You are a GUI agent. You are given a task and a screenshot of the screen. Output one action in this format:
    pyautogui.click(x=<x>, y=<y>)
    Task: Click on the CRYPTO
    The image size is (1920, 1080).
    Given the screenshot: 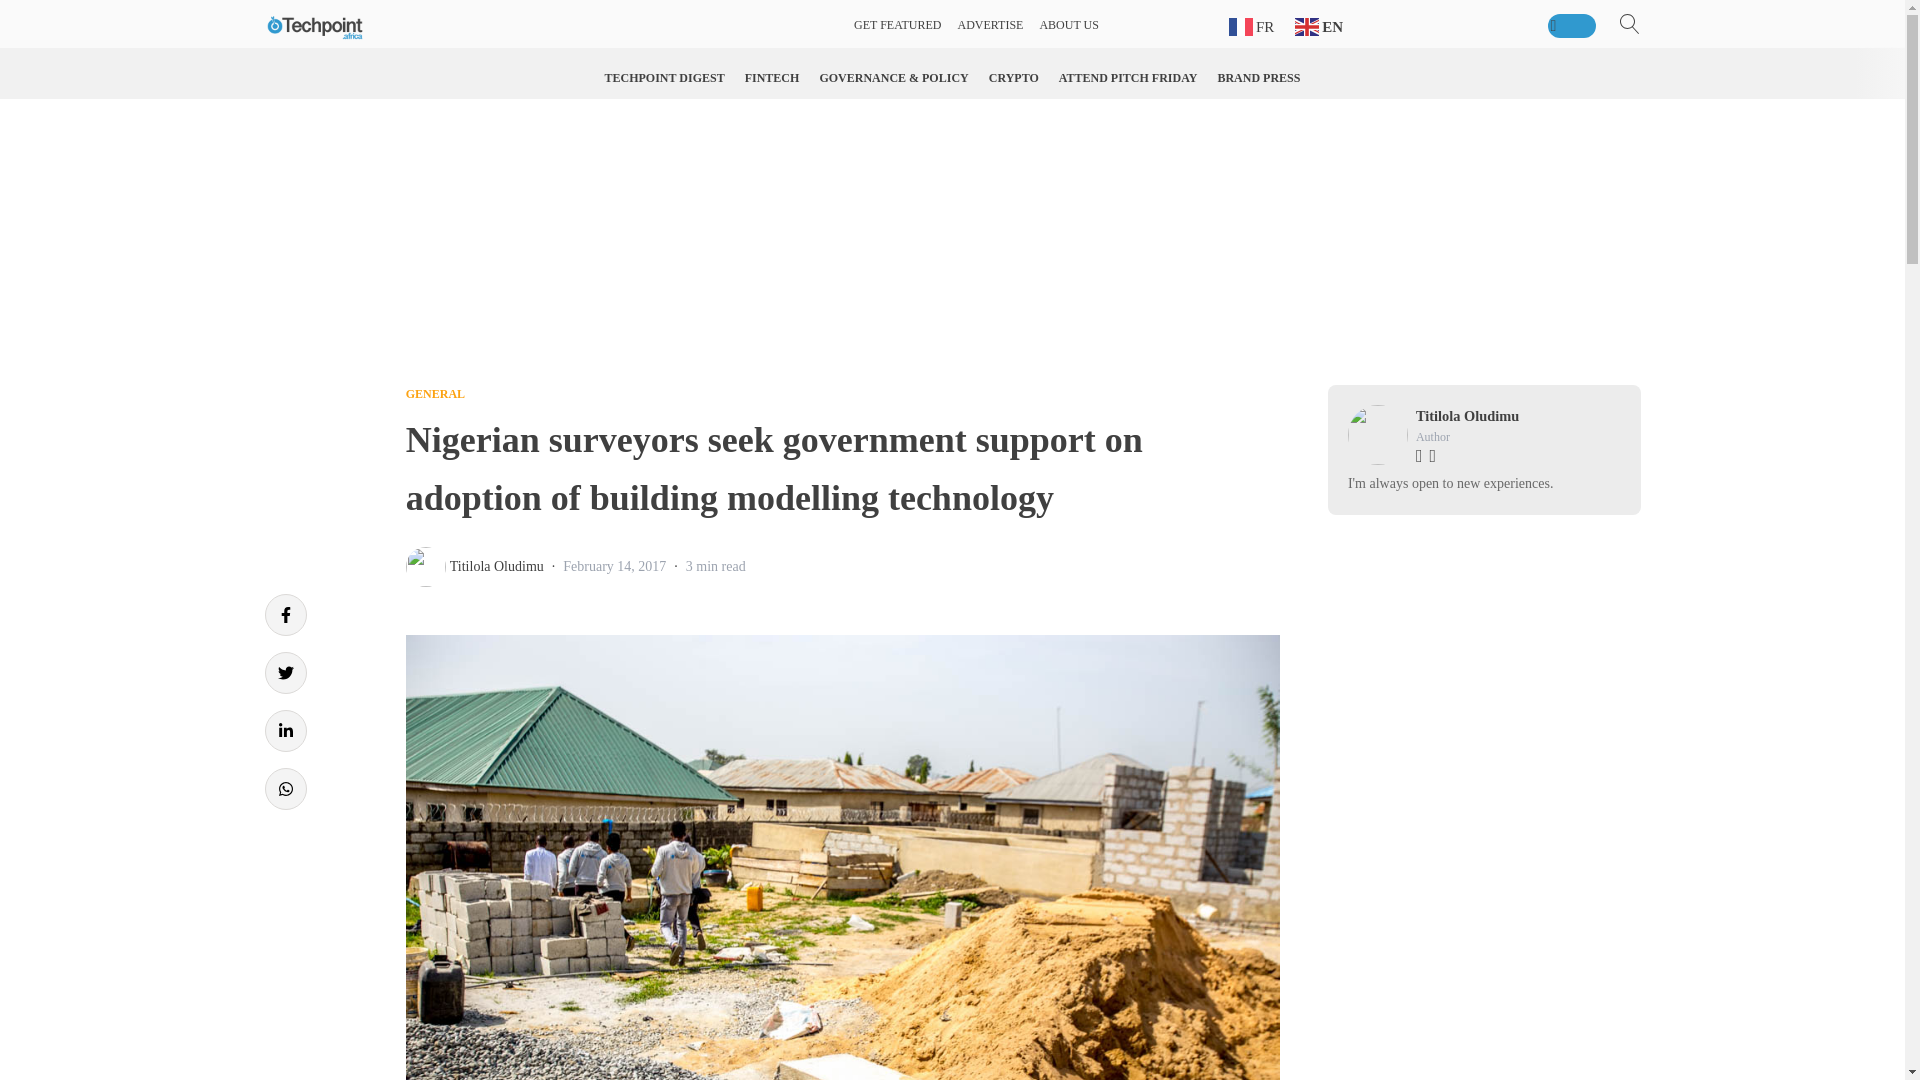 What is the action you would take?
    pyautogui.click(x=1014, y=78)
    